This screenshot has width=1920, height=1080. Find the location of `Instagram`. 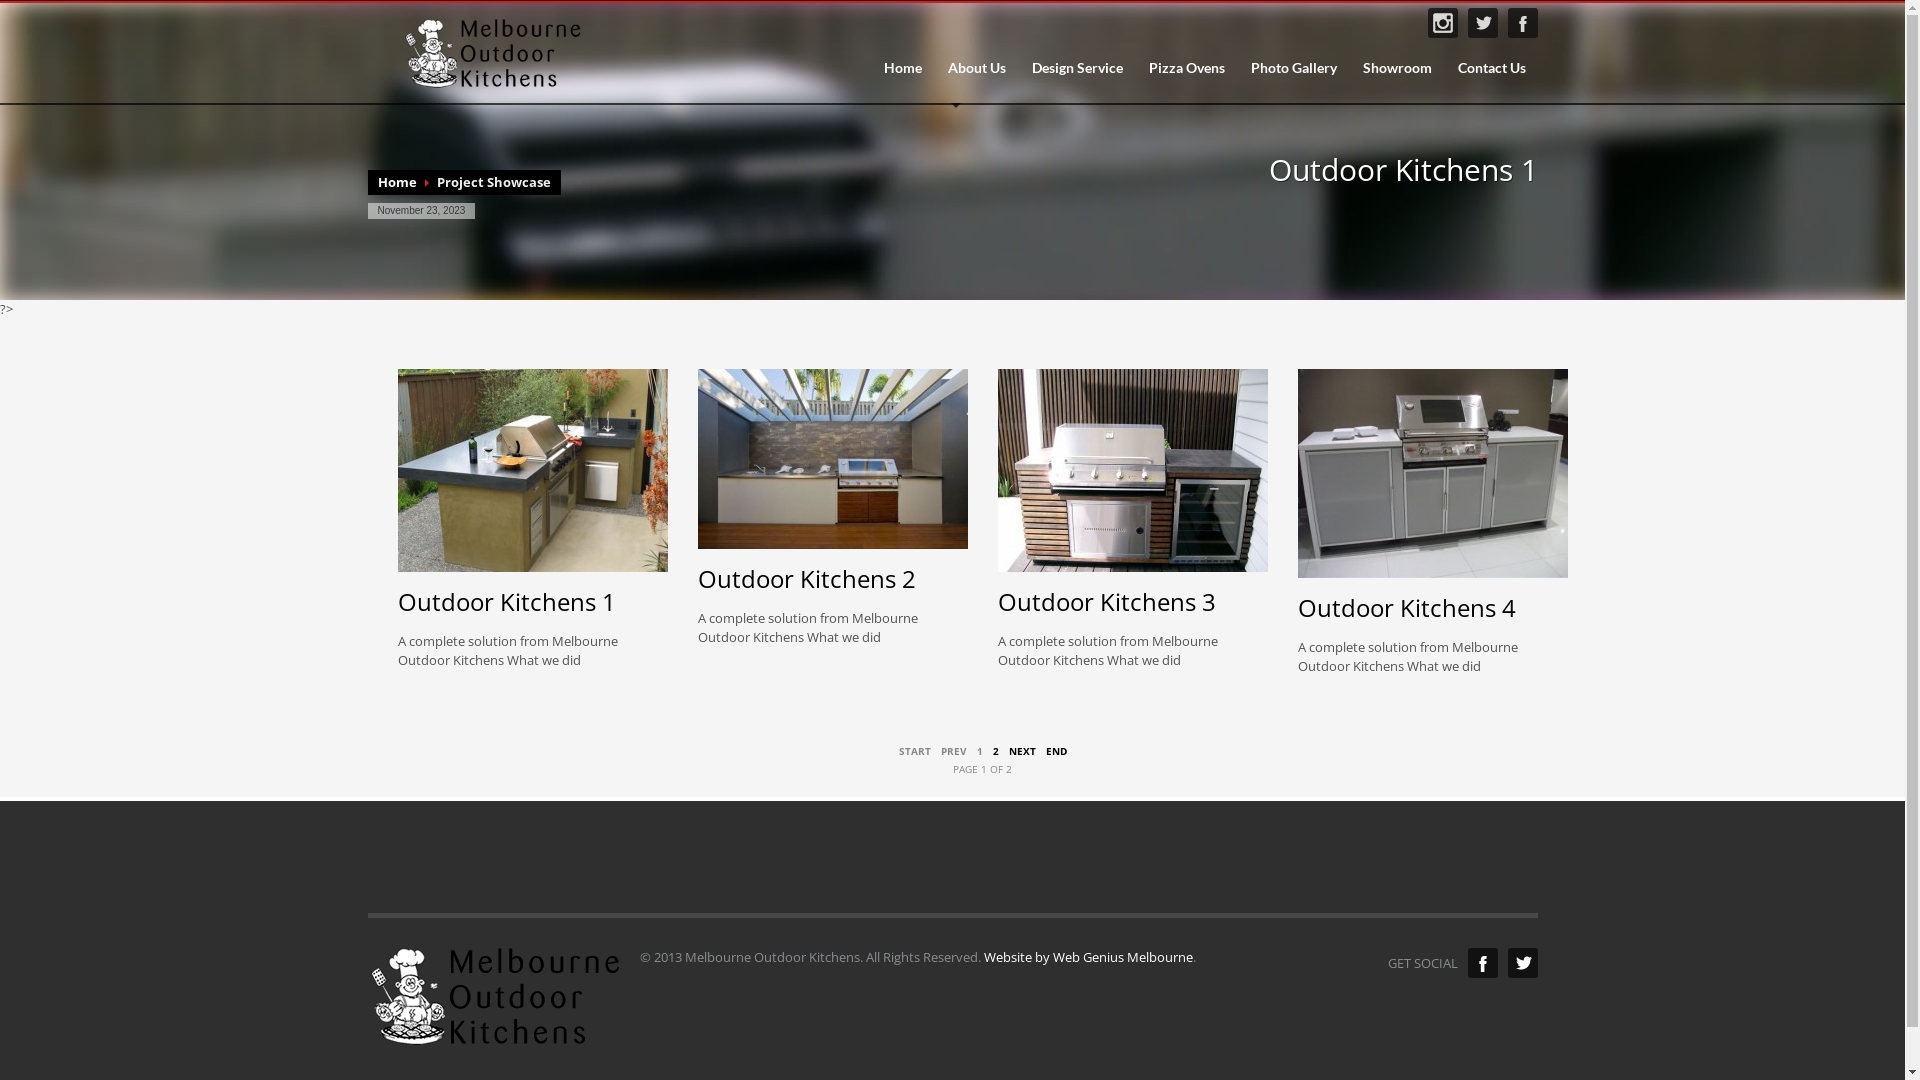

Instagram is located at coordinates (1443, 23).